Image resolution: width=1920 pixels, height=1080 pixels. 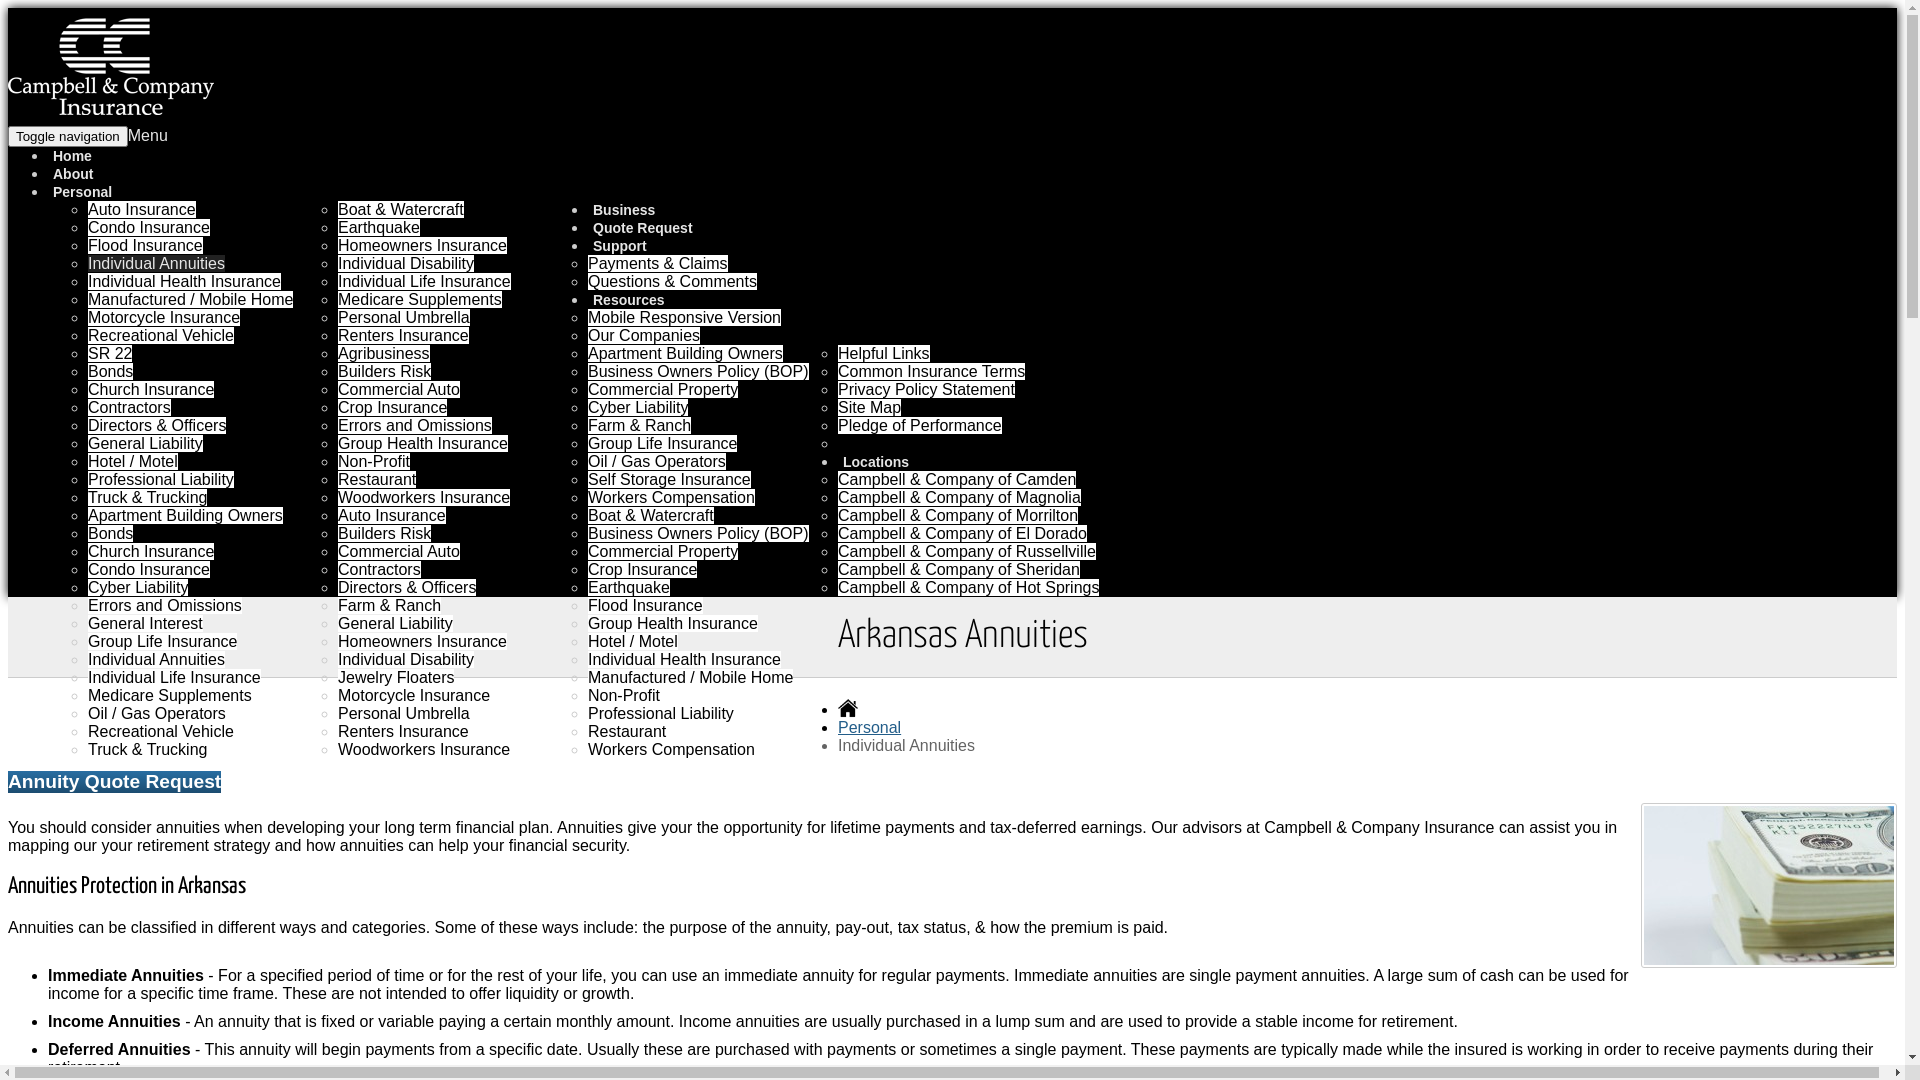 I want to click on Condo Insurance, so click(x=149, y=228).